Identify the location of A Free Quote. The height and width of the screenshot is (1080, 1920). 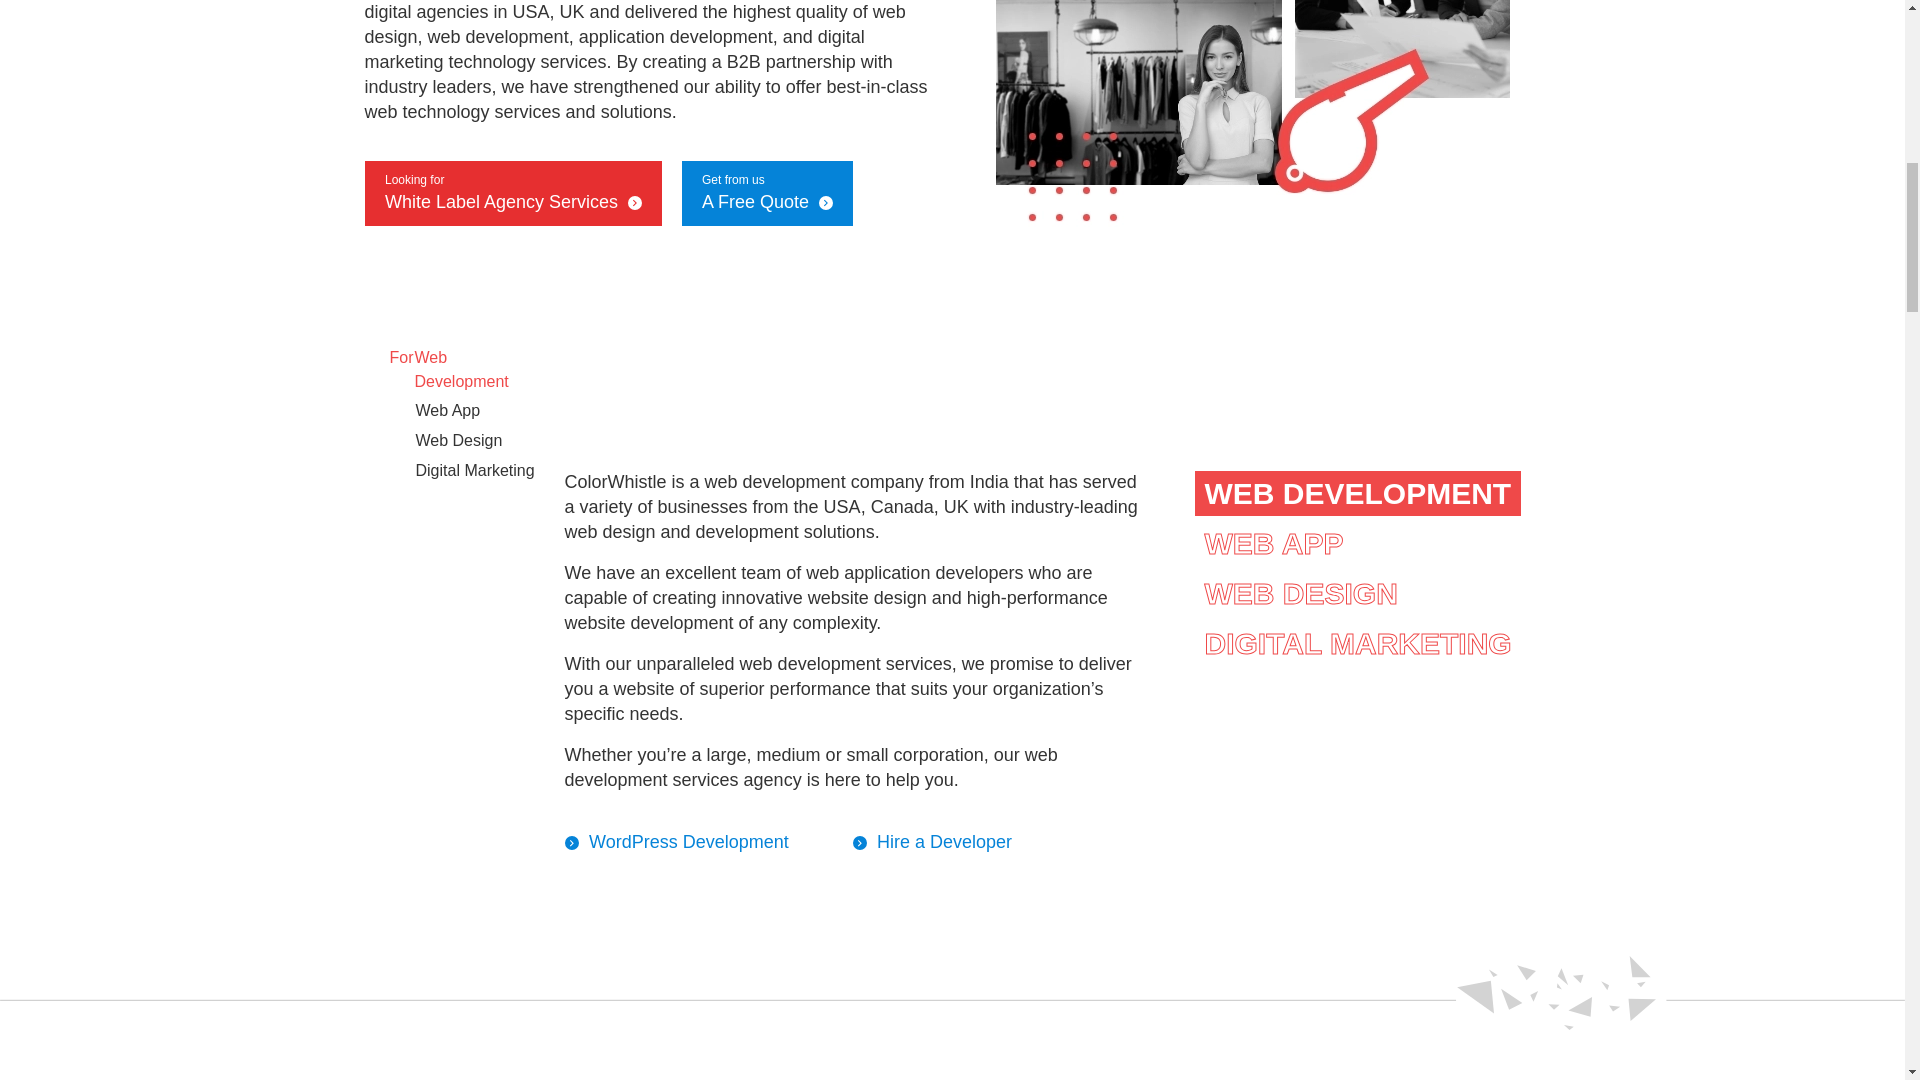
(820, 202).